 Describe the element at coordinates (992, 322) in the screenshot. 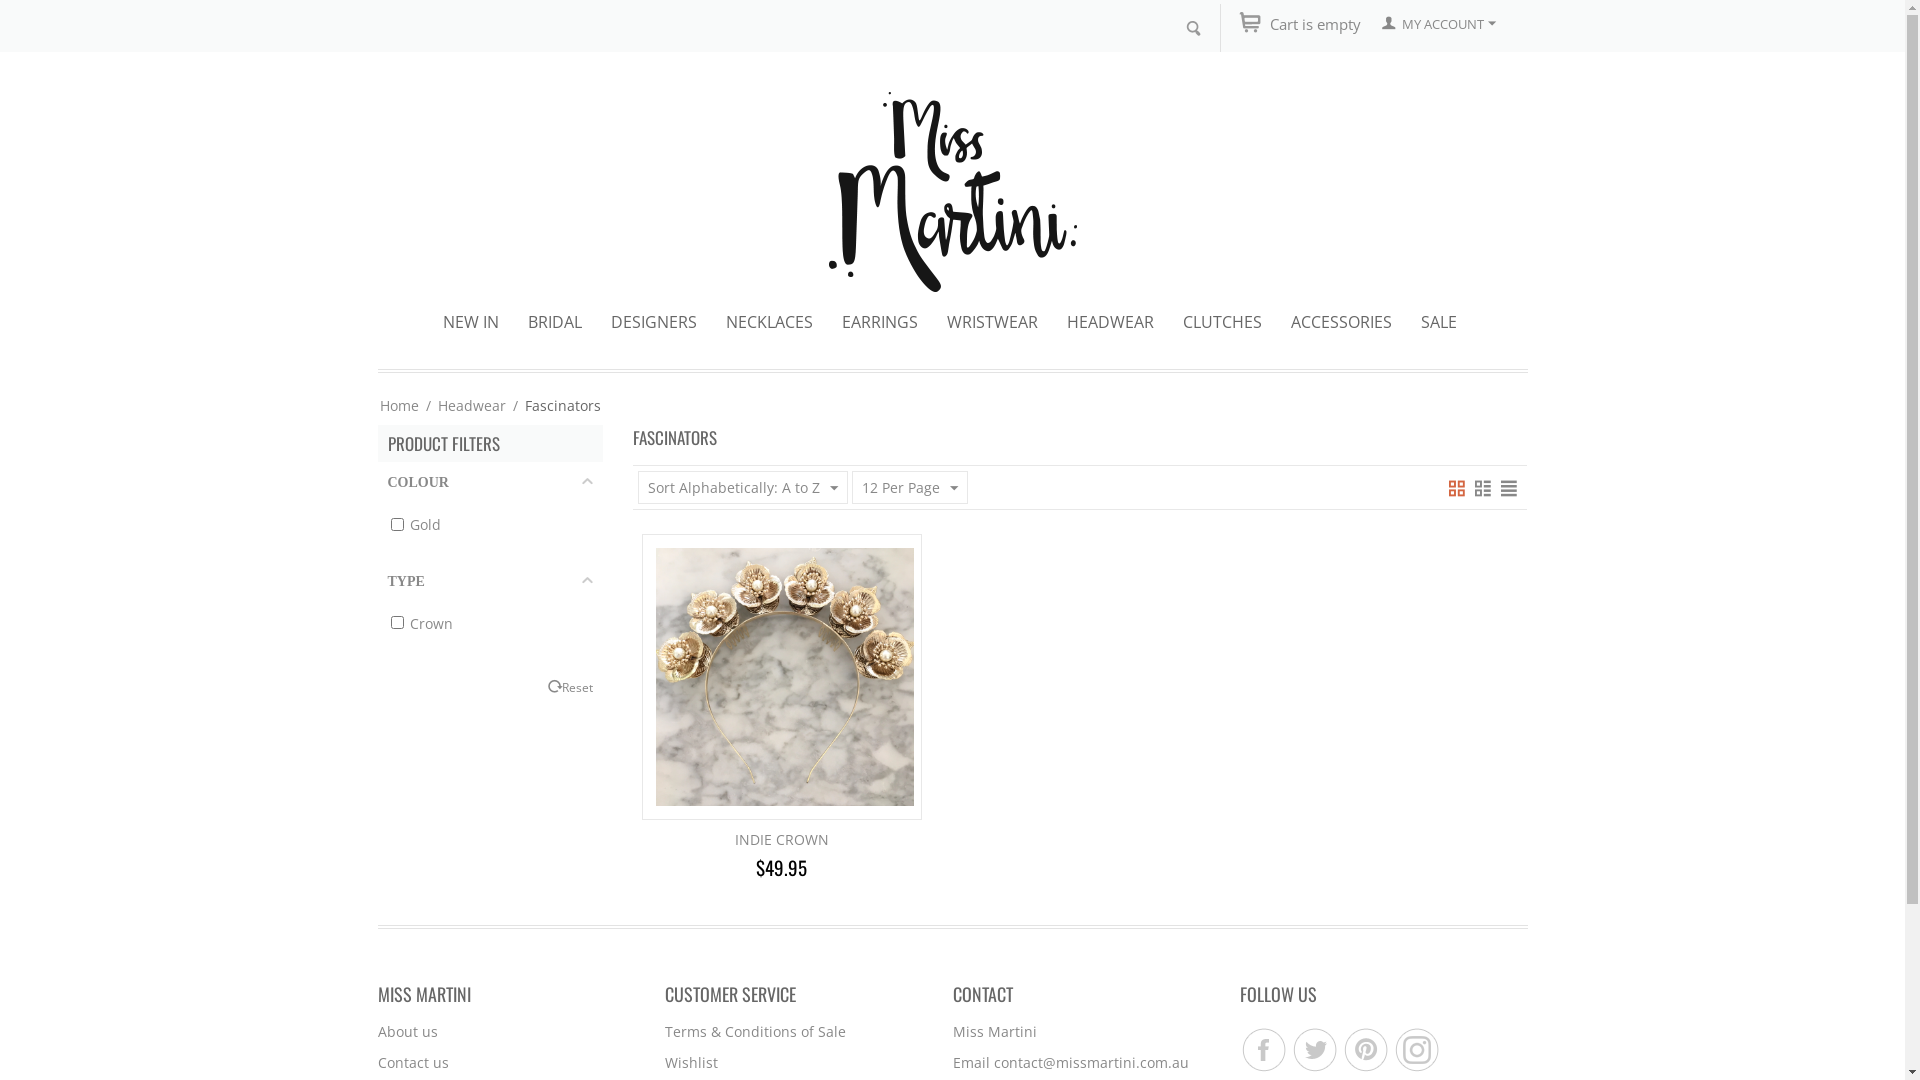

I see `WRISTWEAR` at that location.